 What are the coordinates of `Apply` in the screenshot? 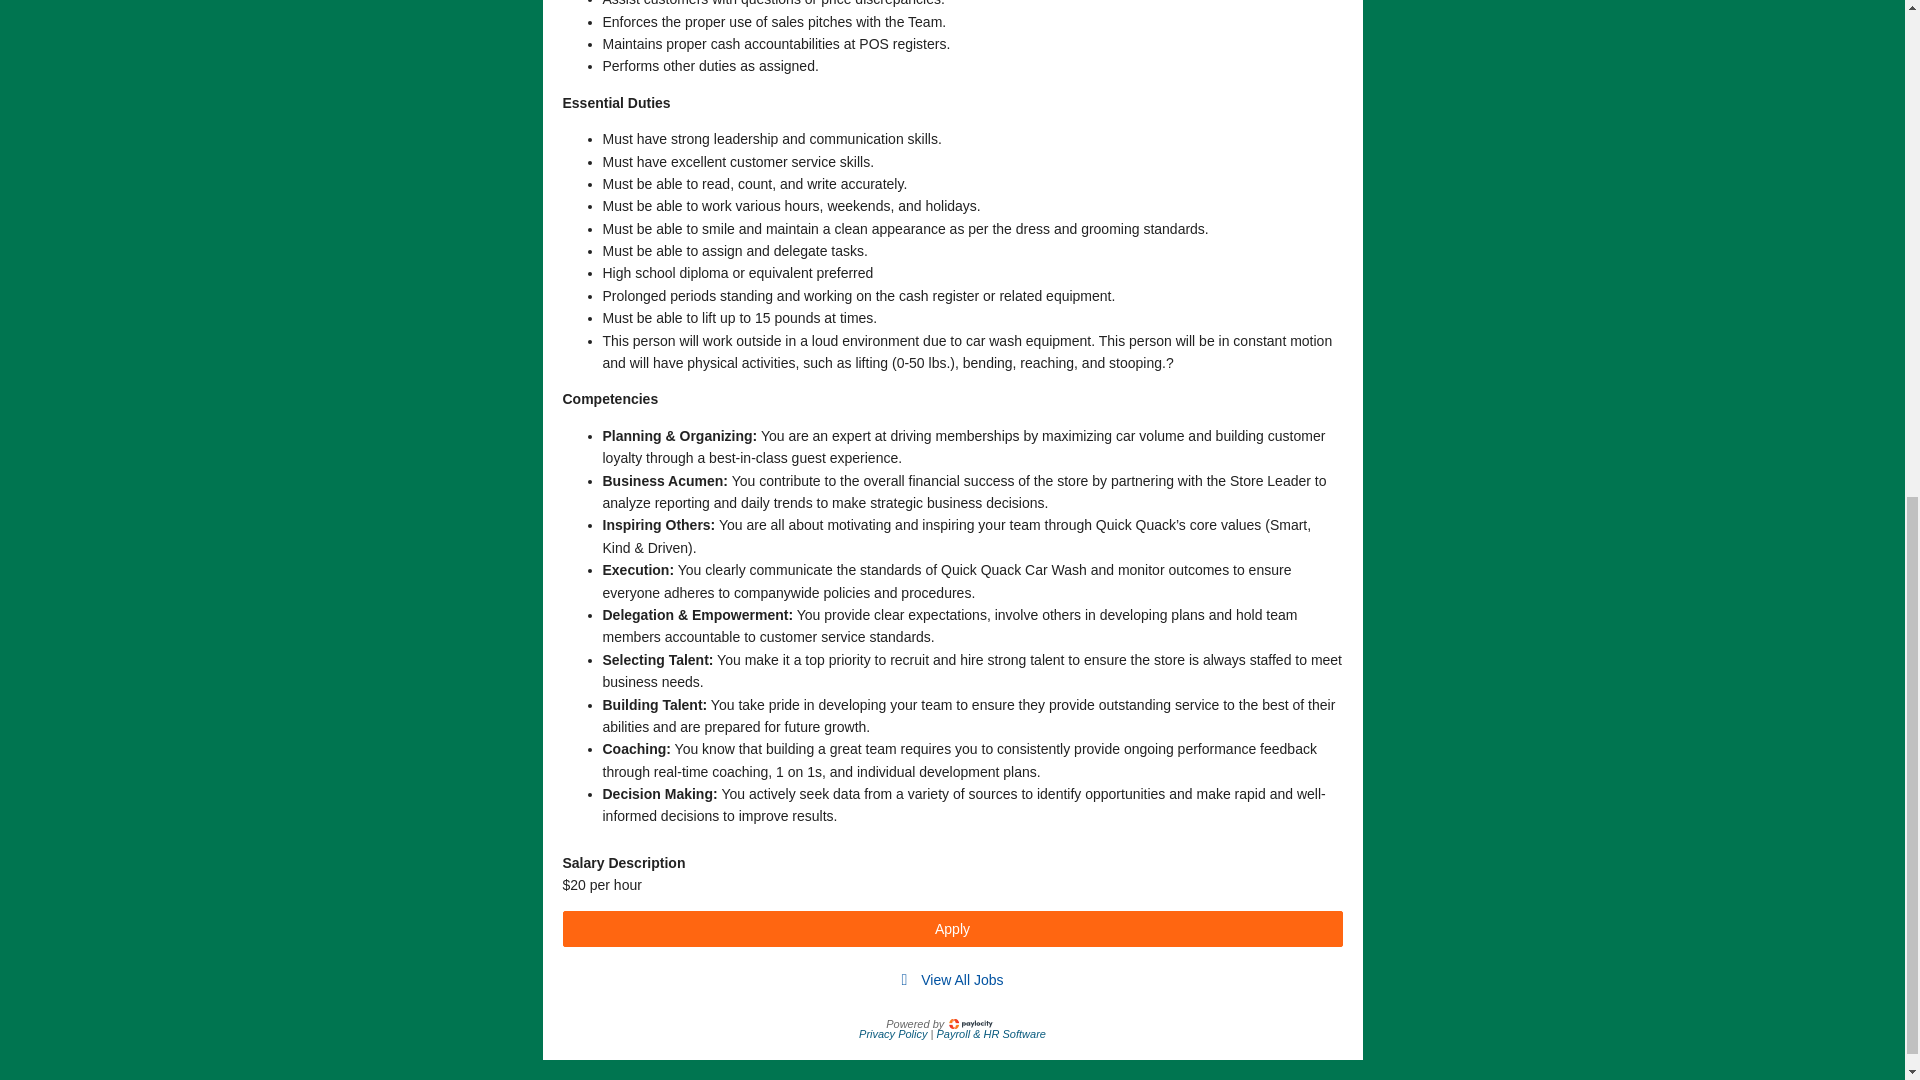 It's located at (952, 929).